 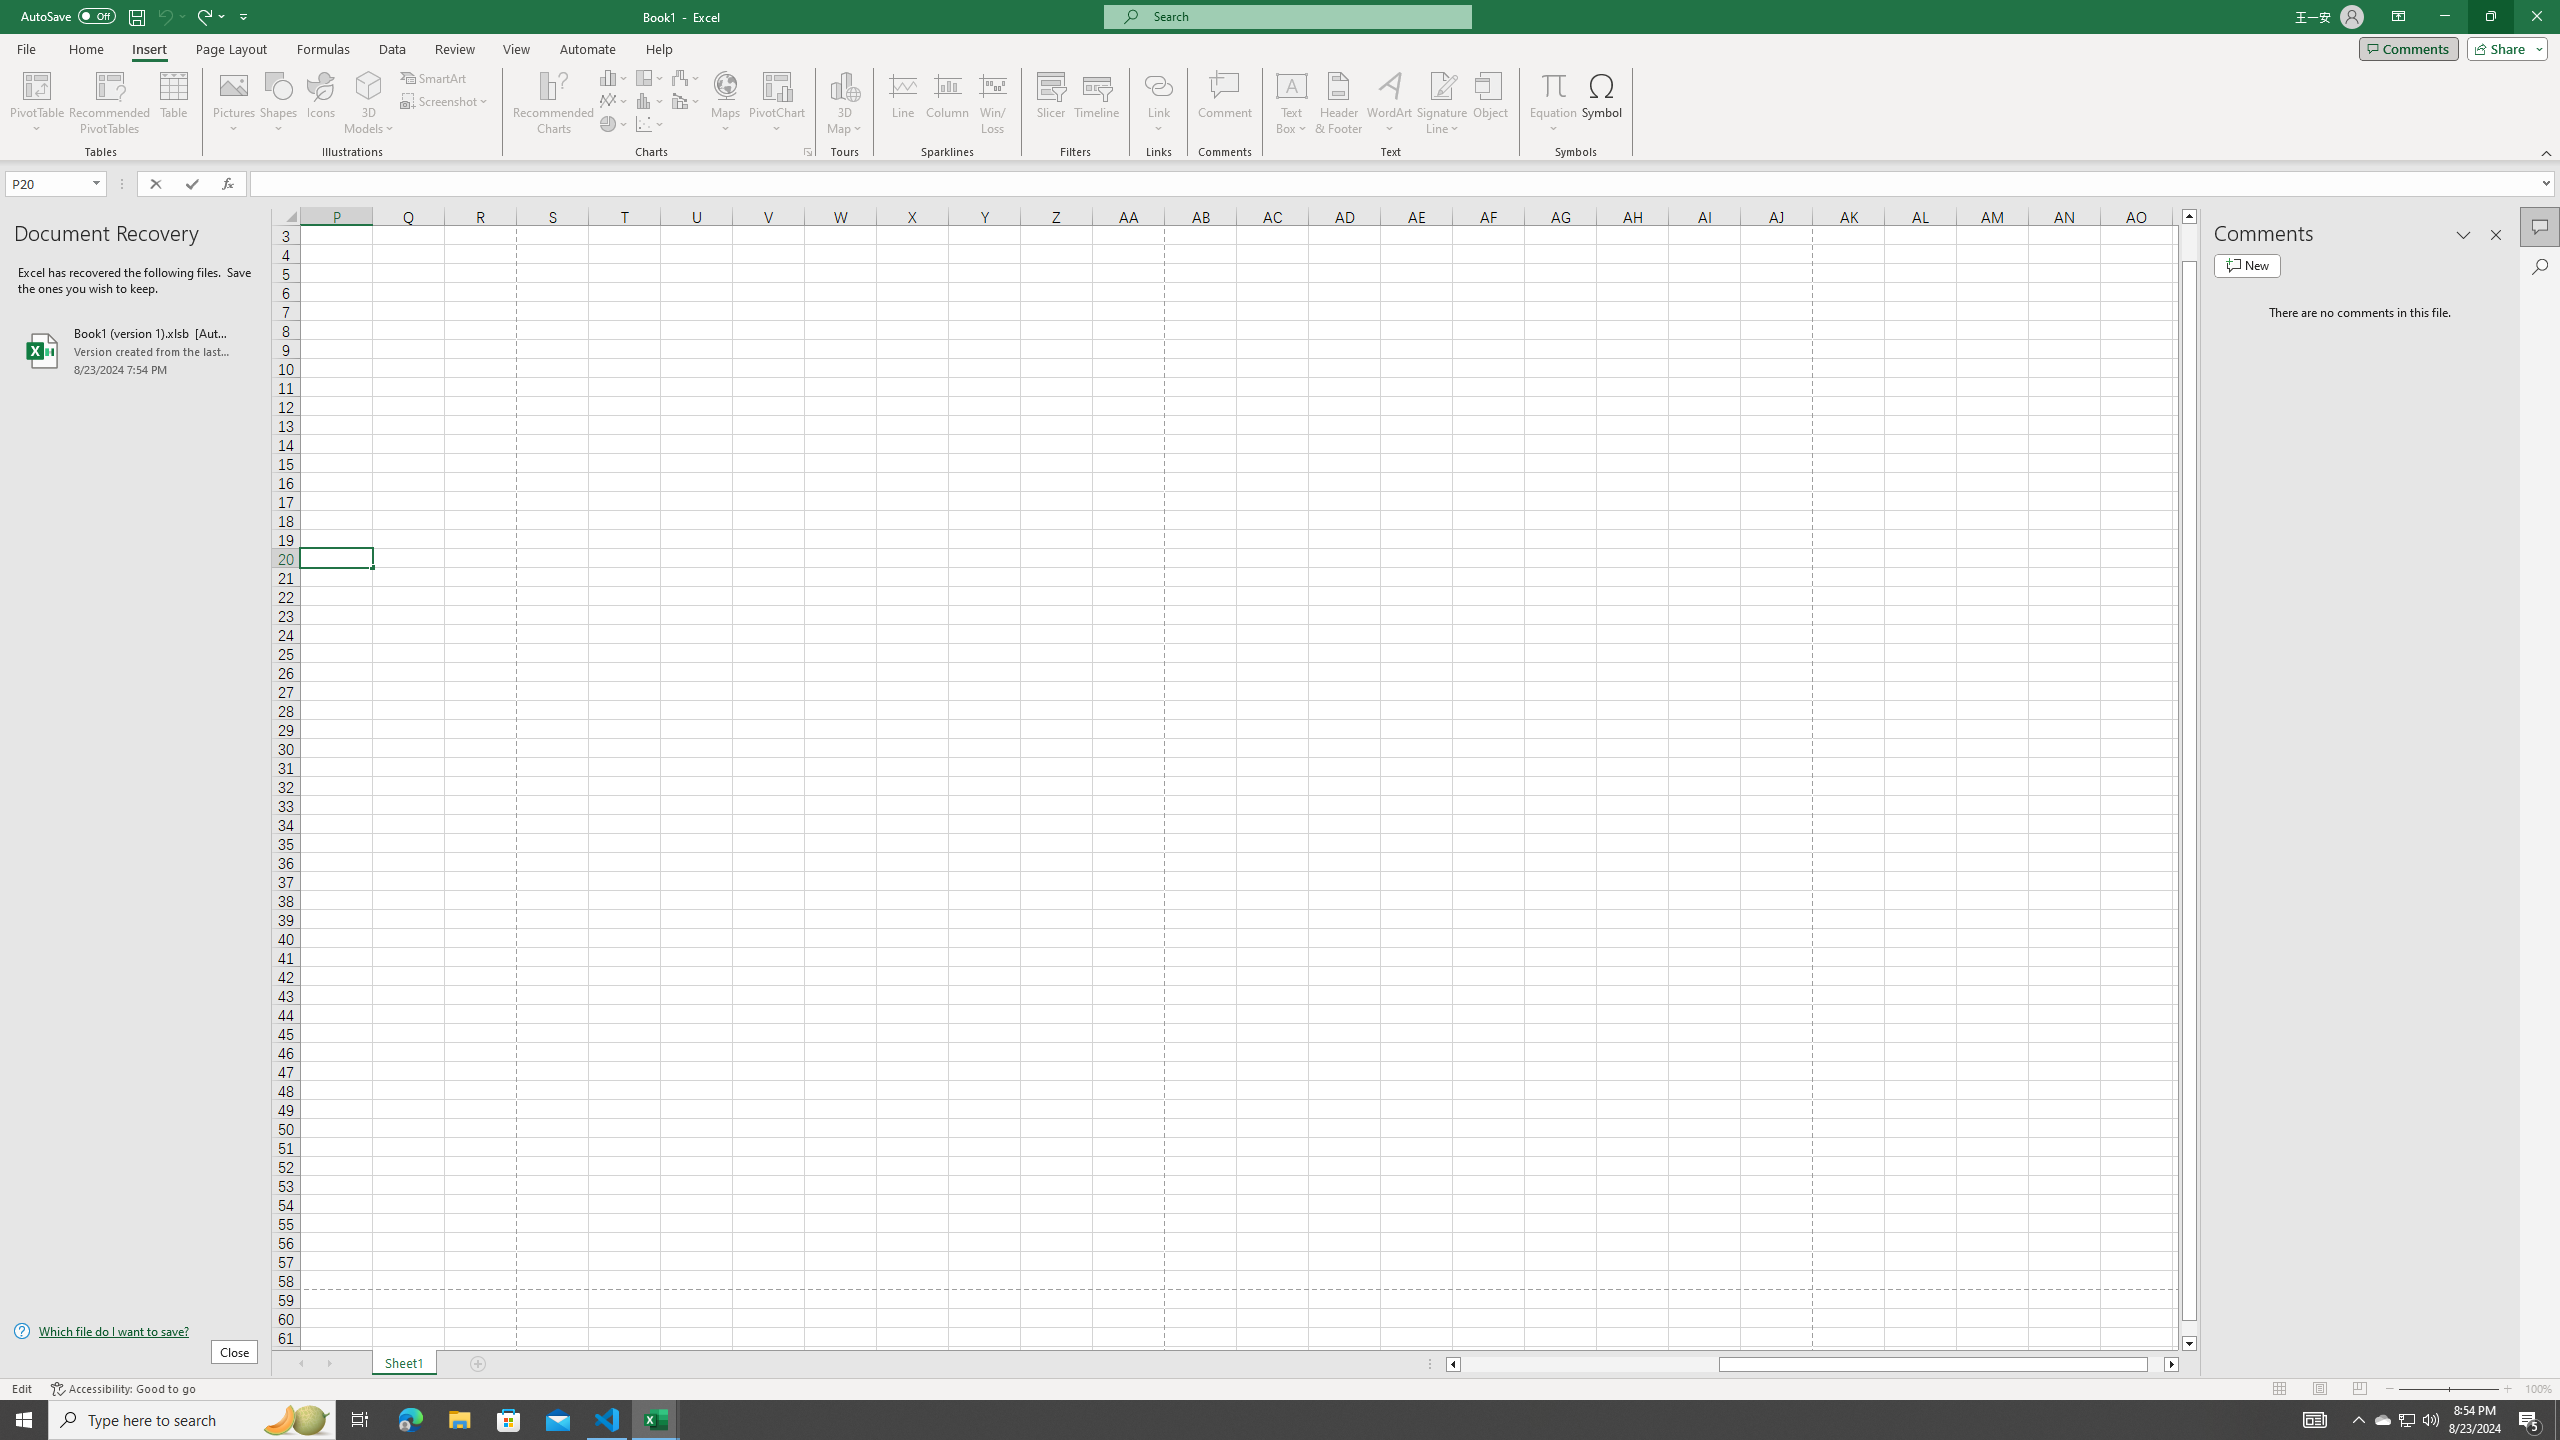 I want to click on Timeline, so click(x=1096, y=103).